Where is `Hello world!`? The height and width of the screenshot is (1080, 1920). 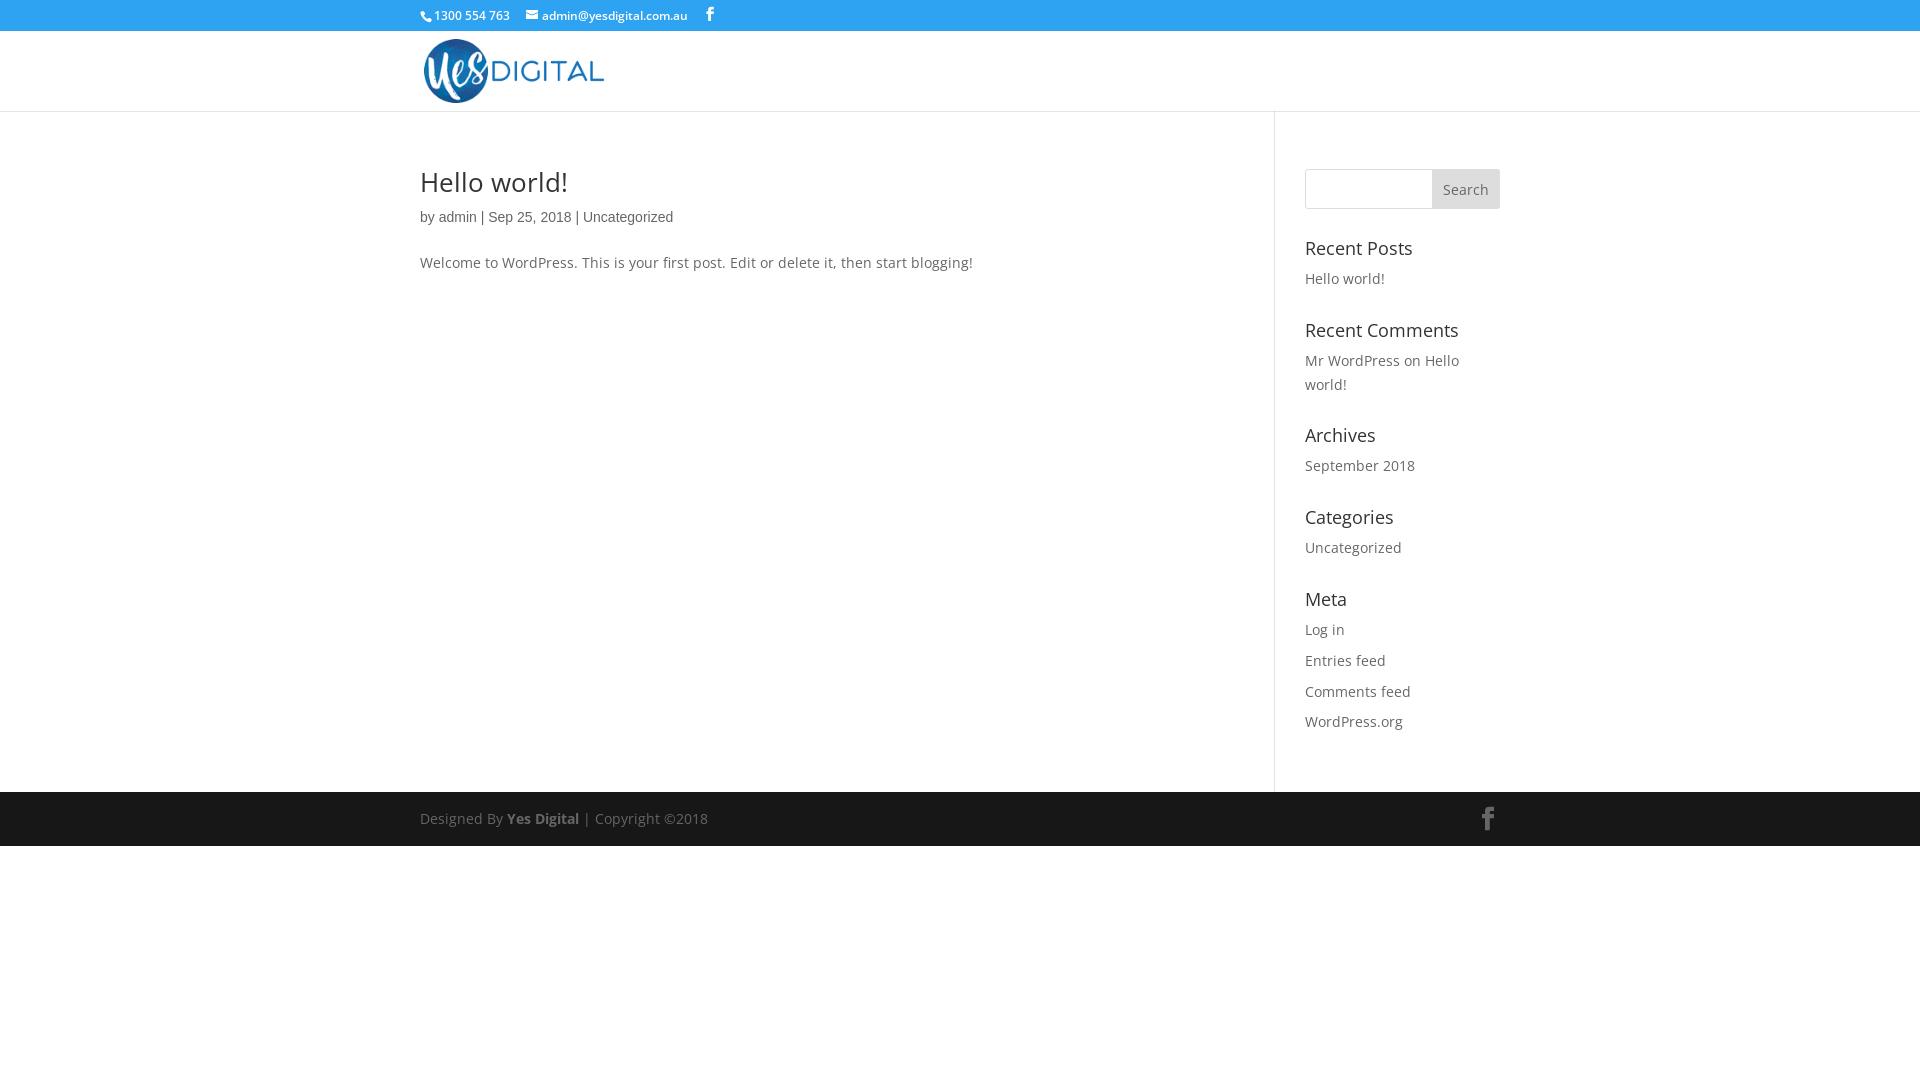
Hello world! is located at coordinates (1382, 372).